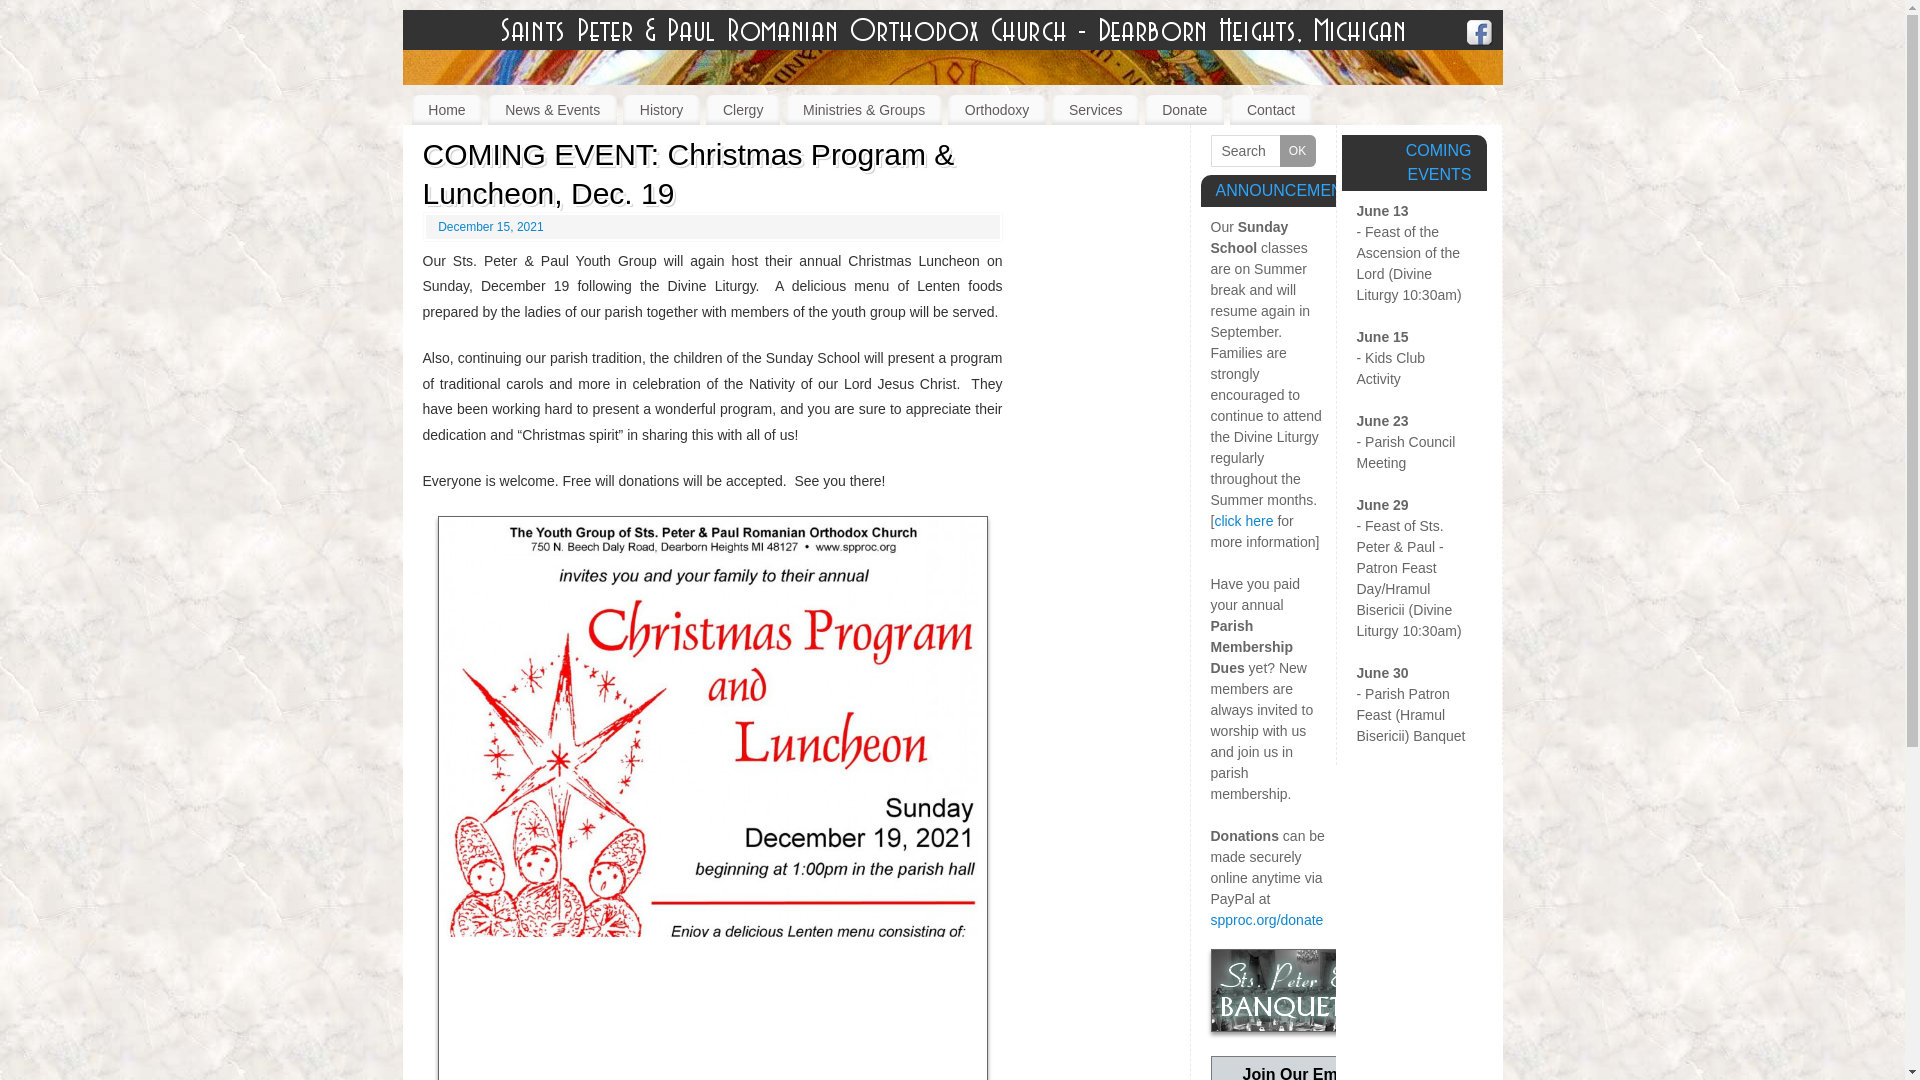 The height and width of the screenshot is (1080, 1920). What do you see at coordinates (1270, 110) in the screenshot?
I see `Contact` at bounding box center [1270, 110].